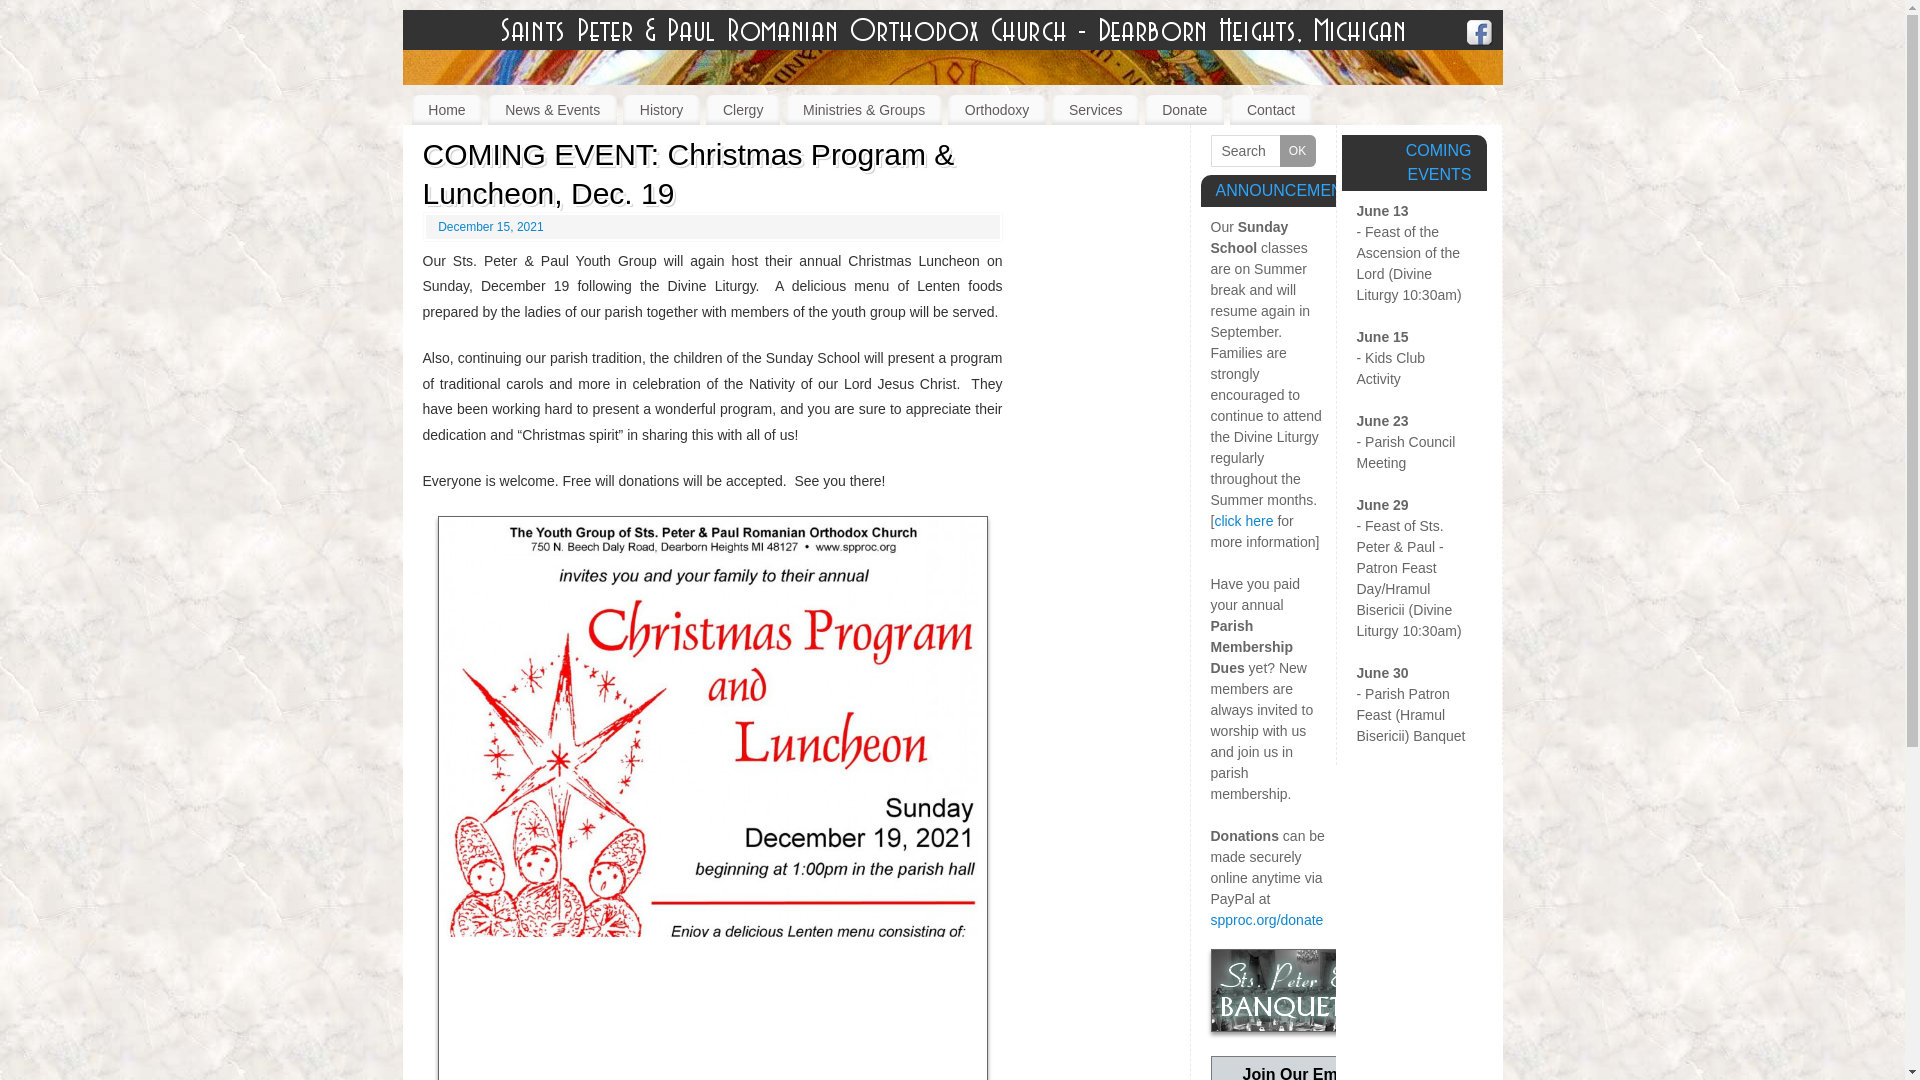 The height and width of the screenshot is (1080, 1920). What do you see at coordinates (1270, 110) in the screenshot?
I see `Contact` at bounding box center [1270, 110].